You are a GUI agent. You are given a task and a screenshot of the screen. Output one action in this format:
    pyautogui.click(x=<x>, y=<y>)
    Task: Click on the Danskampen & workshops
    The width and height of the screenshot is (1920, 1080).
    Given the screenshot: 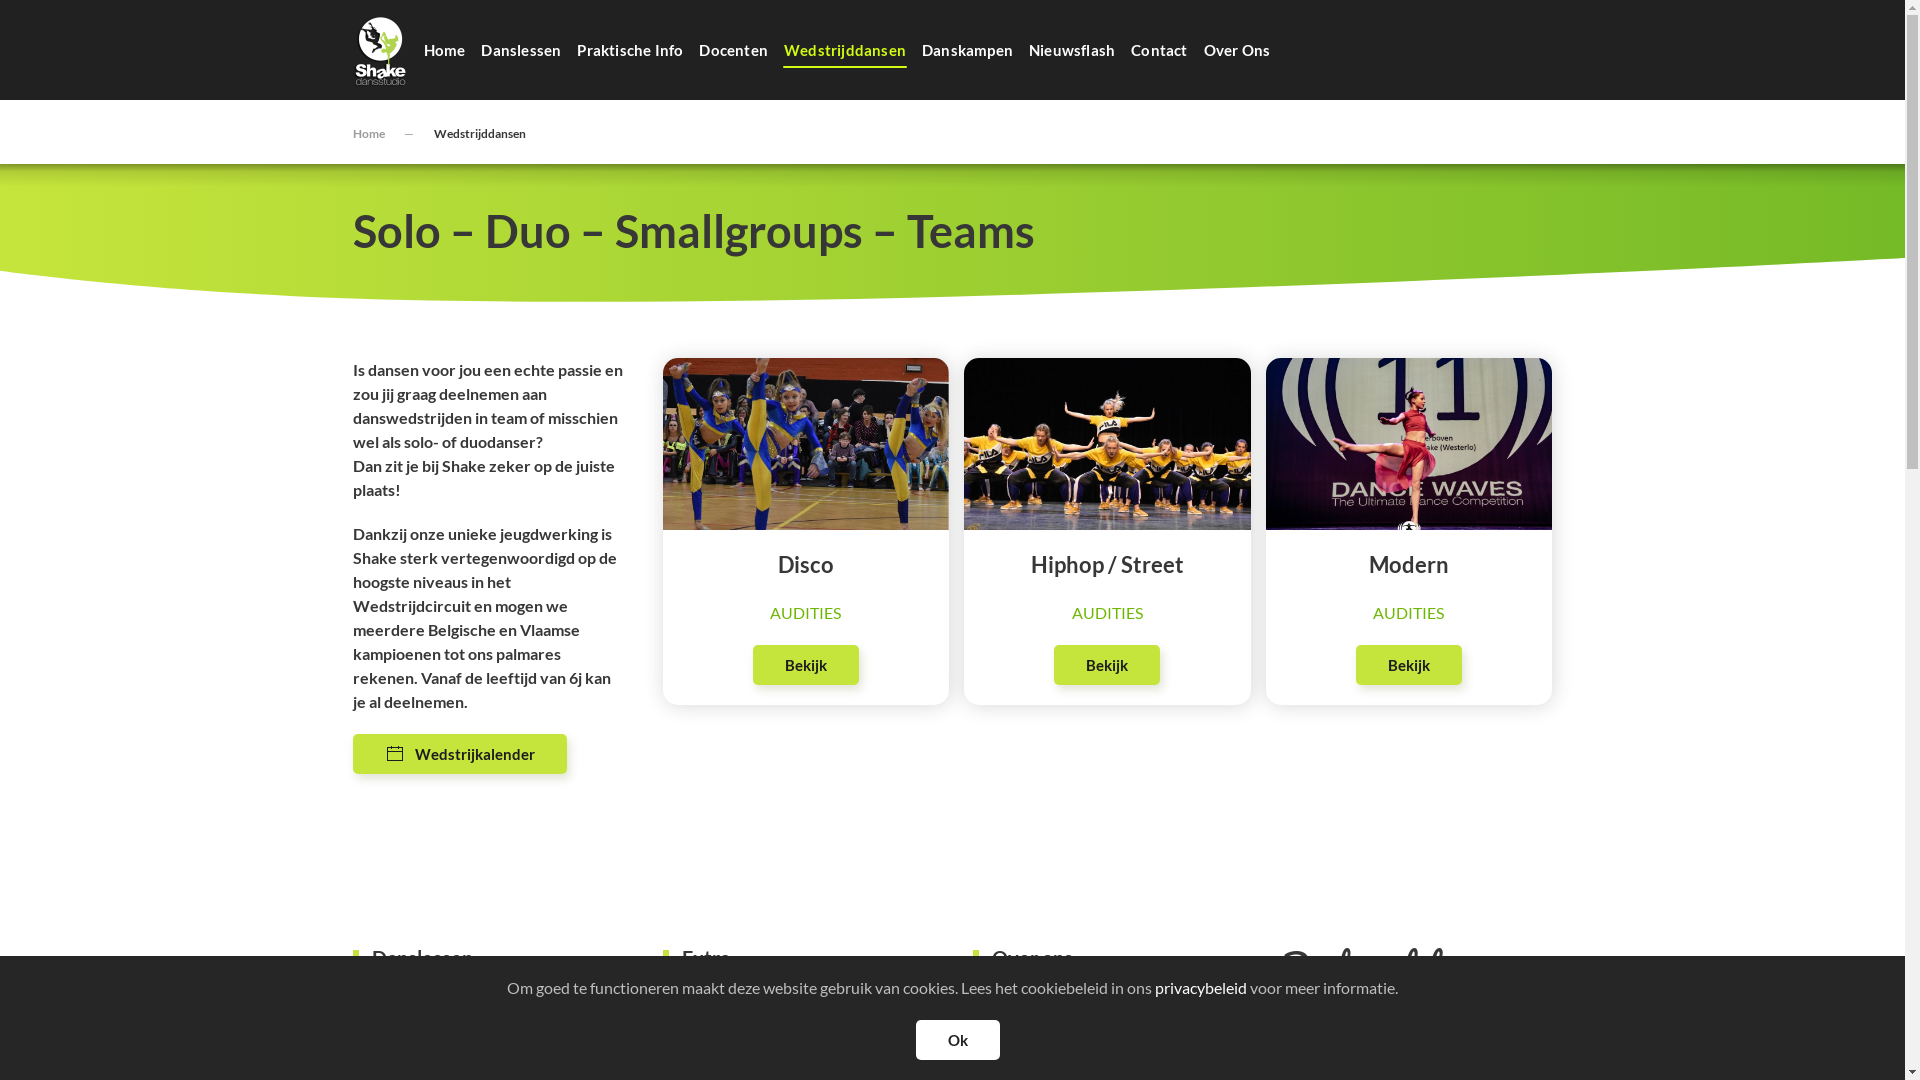 What is the action you would take?
    pyautogui.click(x=745, y=1002)
    